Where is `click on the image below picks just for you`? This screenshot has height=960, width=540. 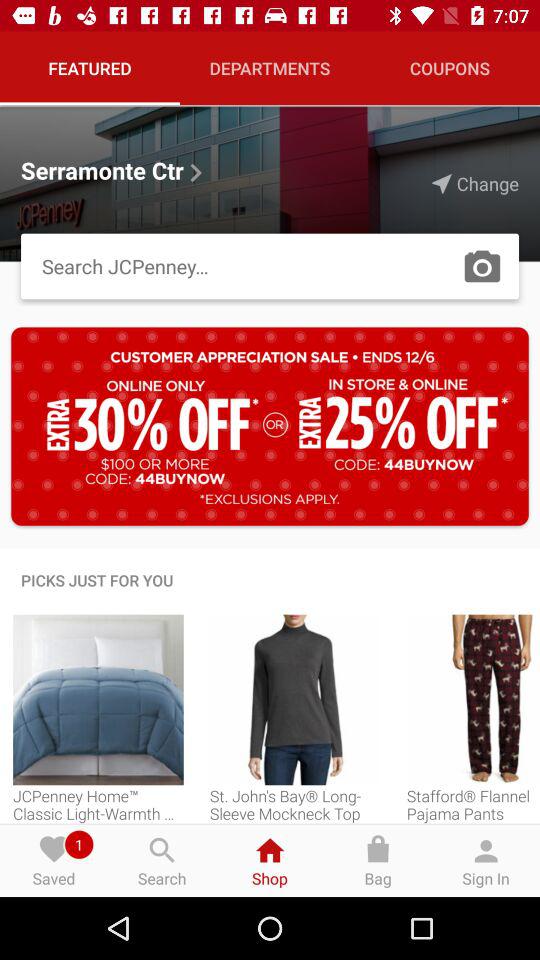 click on the image below picks just for you is located at coordinates (98, 700).